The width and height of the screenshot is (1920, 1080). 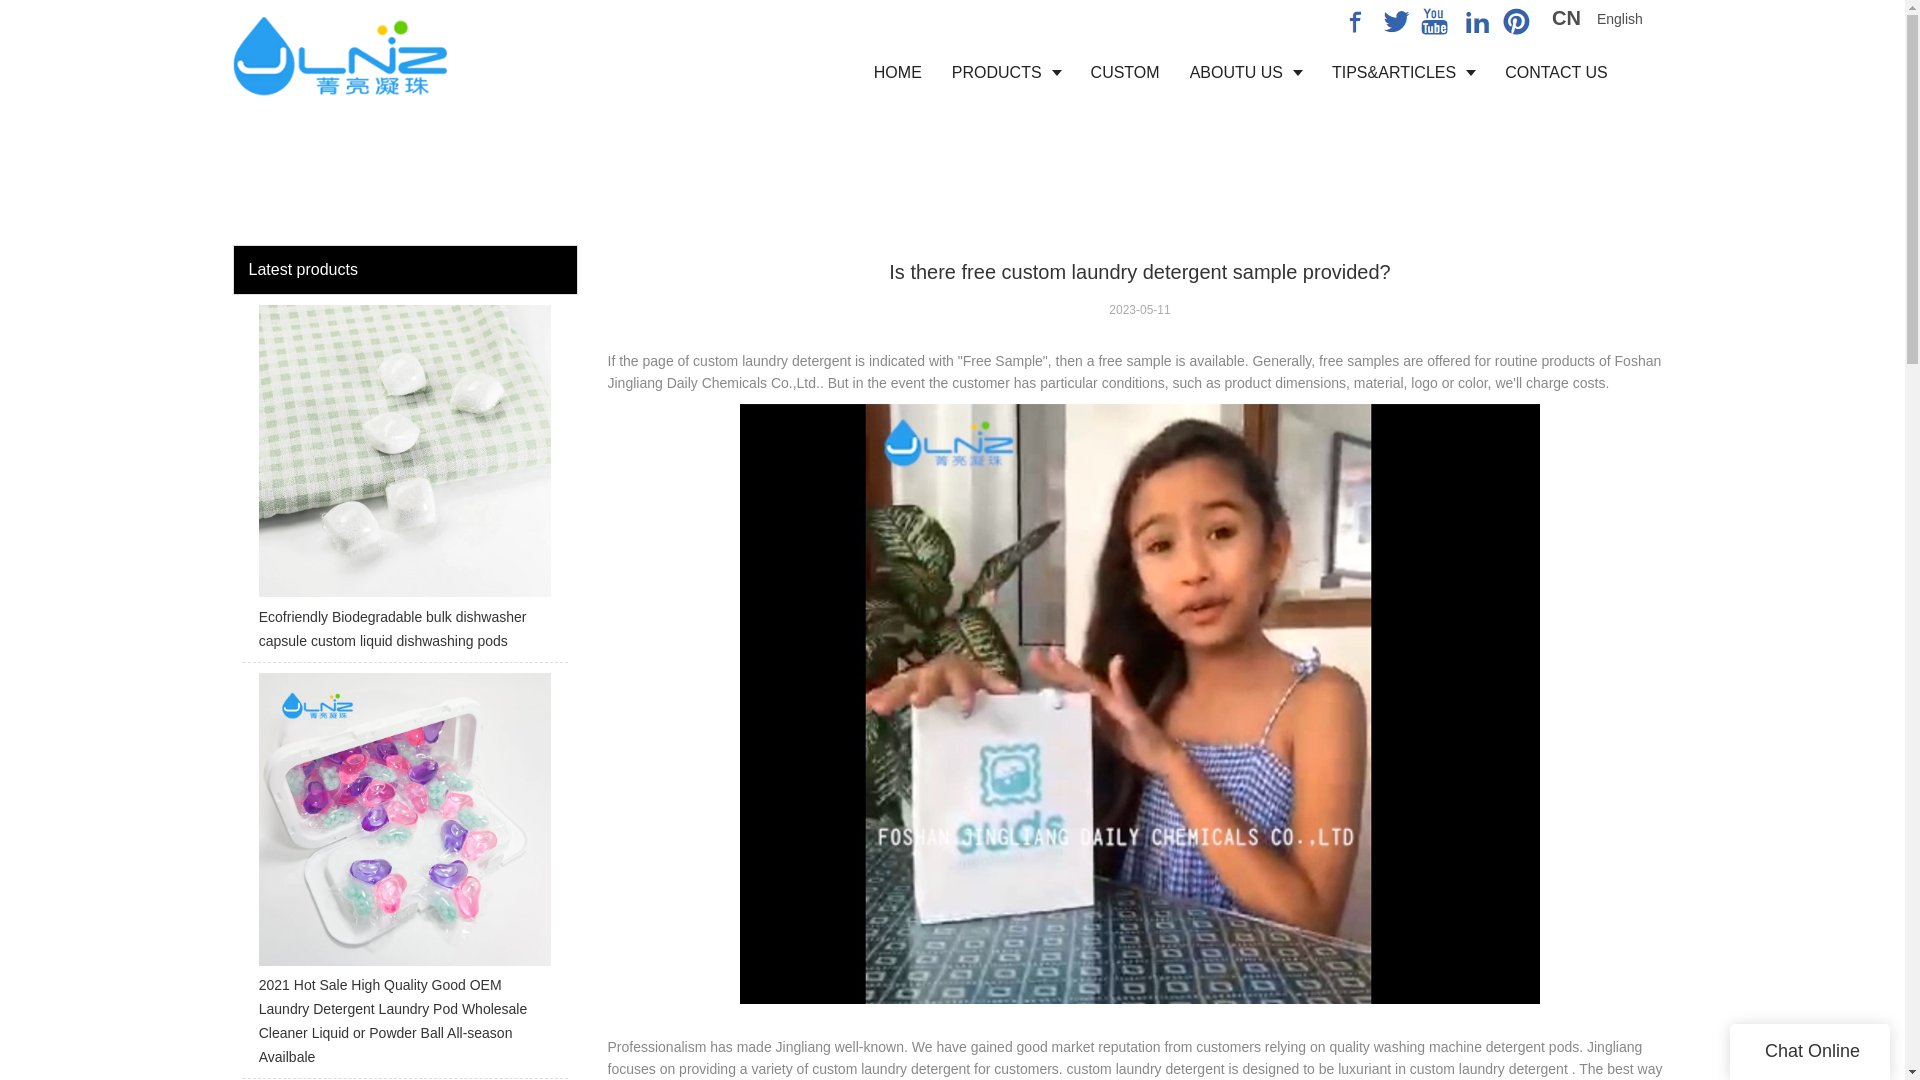 What do you see at coordinates (1125, 72) in the screenshot?
I see `CUSTOM` at bounding box center [1125, 72].